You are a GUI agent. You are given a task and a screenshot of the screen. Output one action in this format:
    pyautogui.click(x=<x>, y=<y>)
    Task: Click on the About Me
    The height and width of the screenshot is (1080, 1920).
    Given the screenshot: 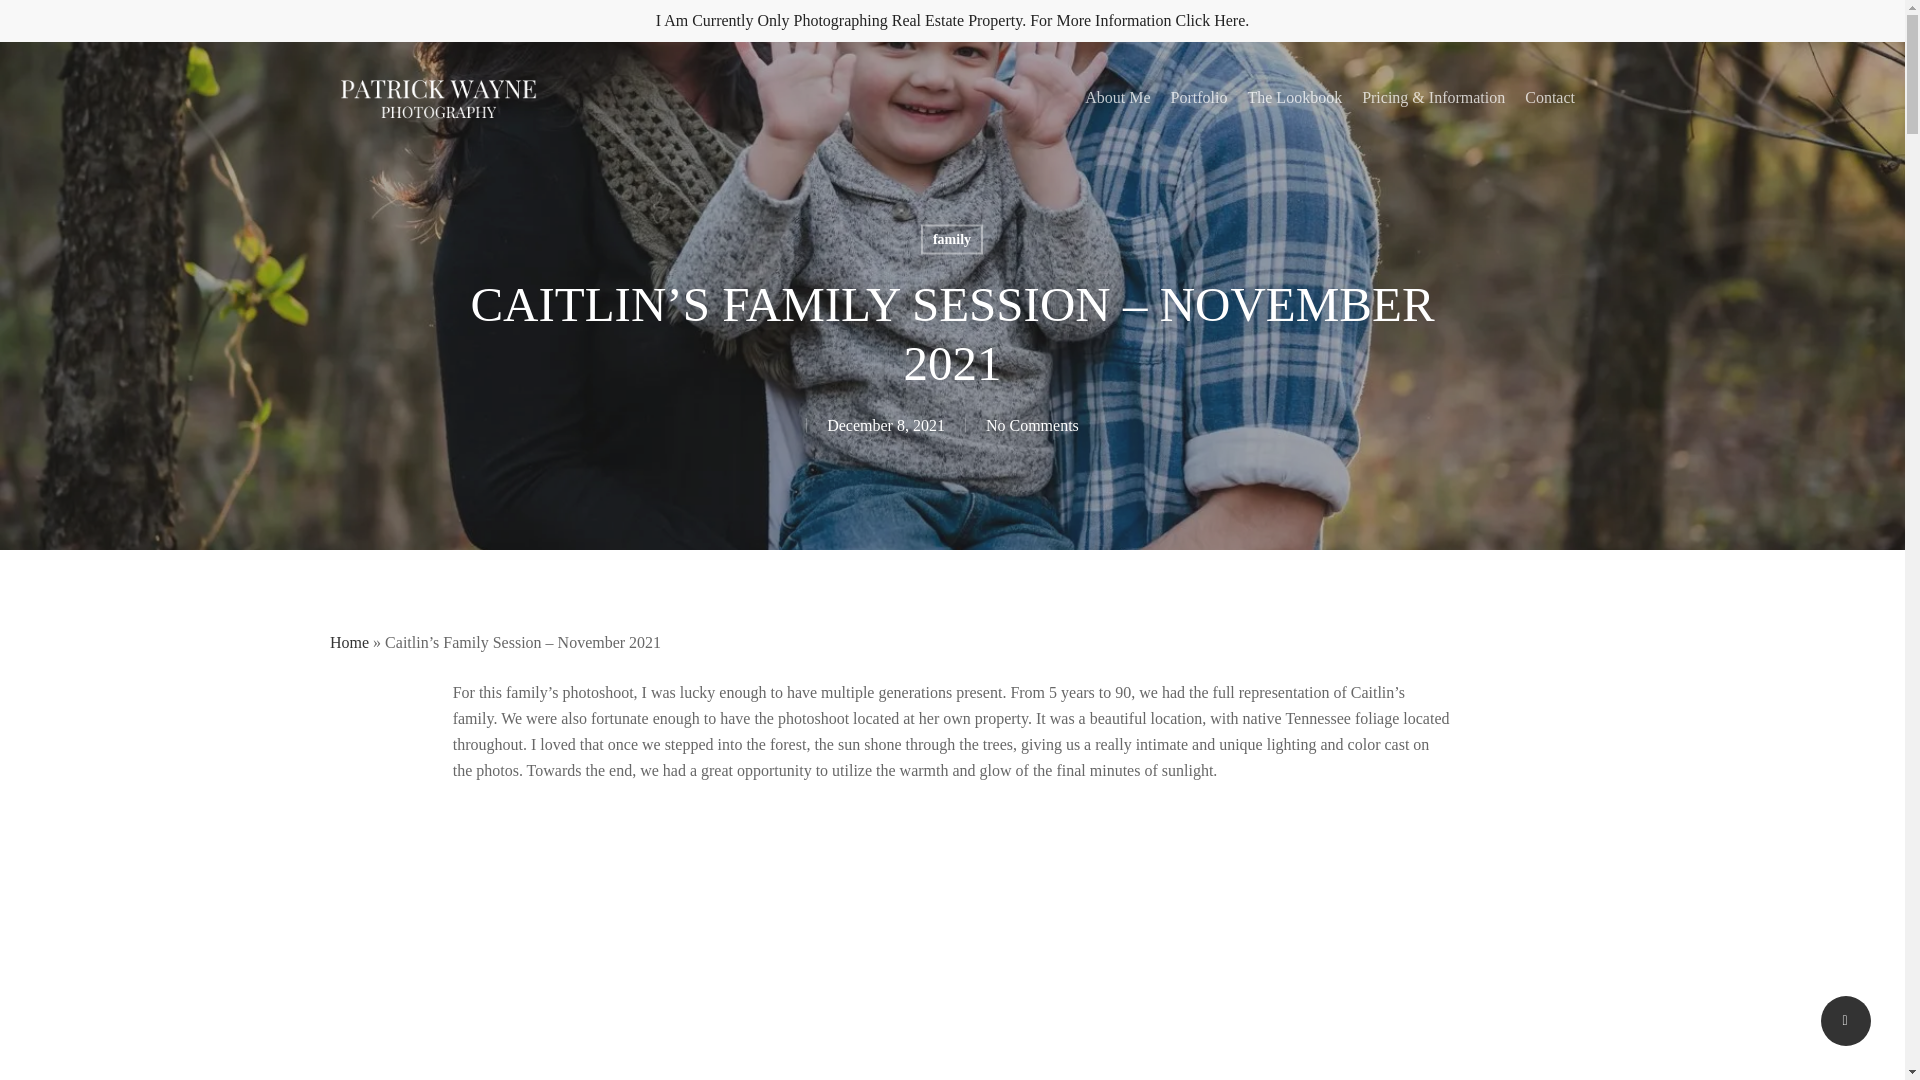 What is the action you would take?
    pyautogui.click(x=1117, y=98)
    